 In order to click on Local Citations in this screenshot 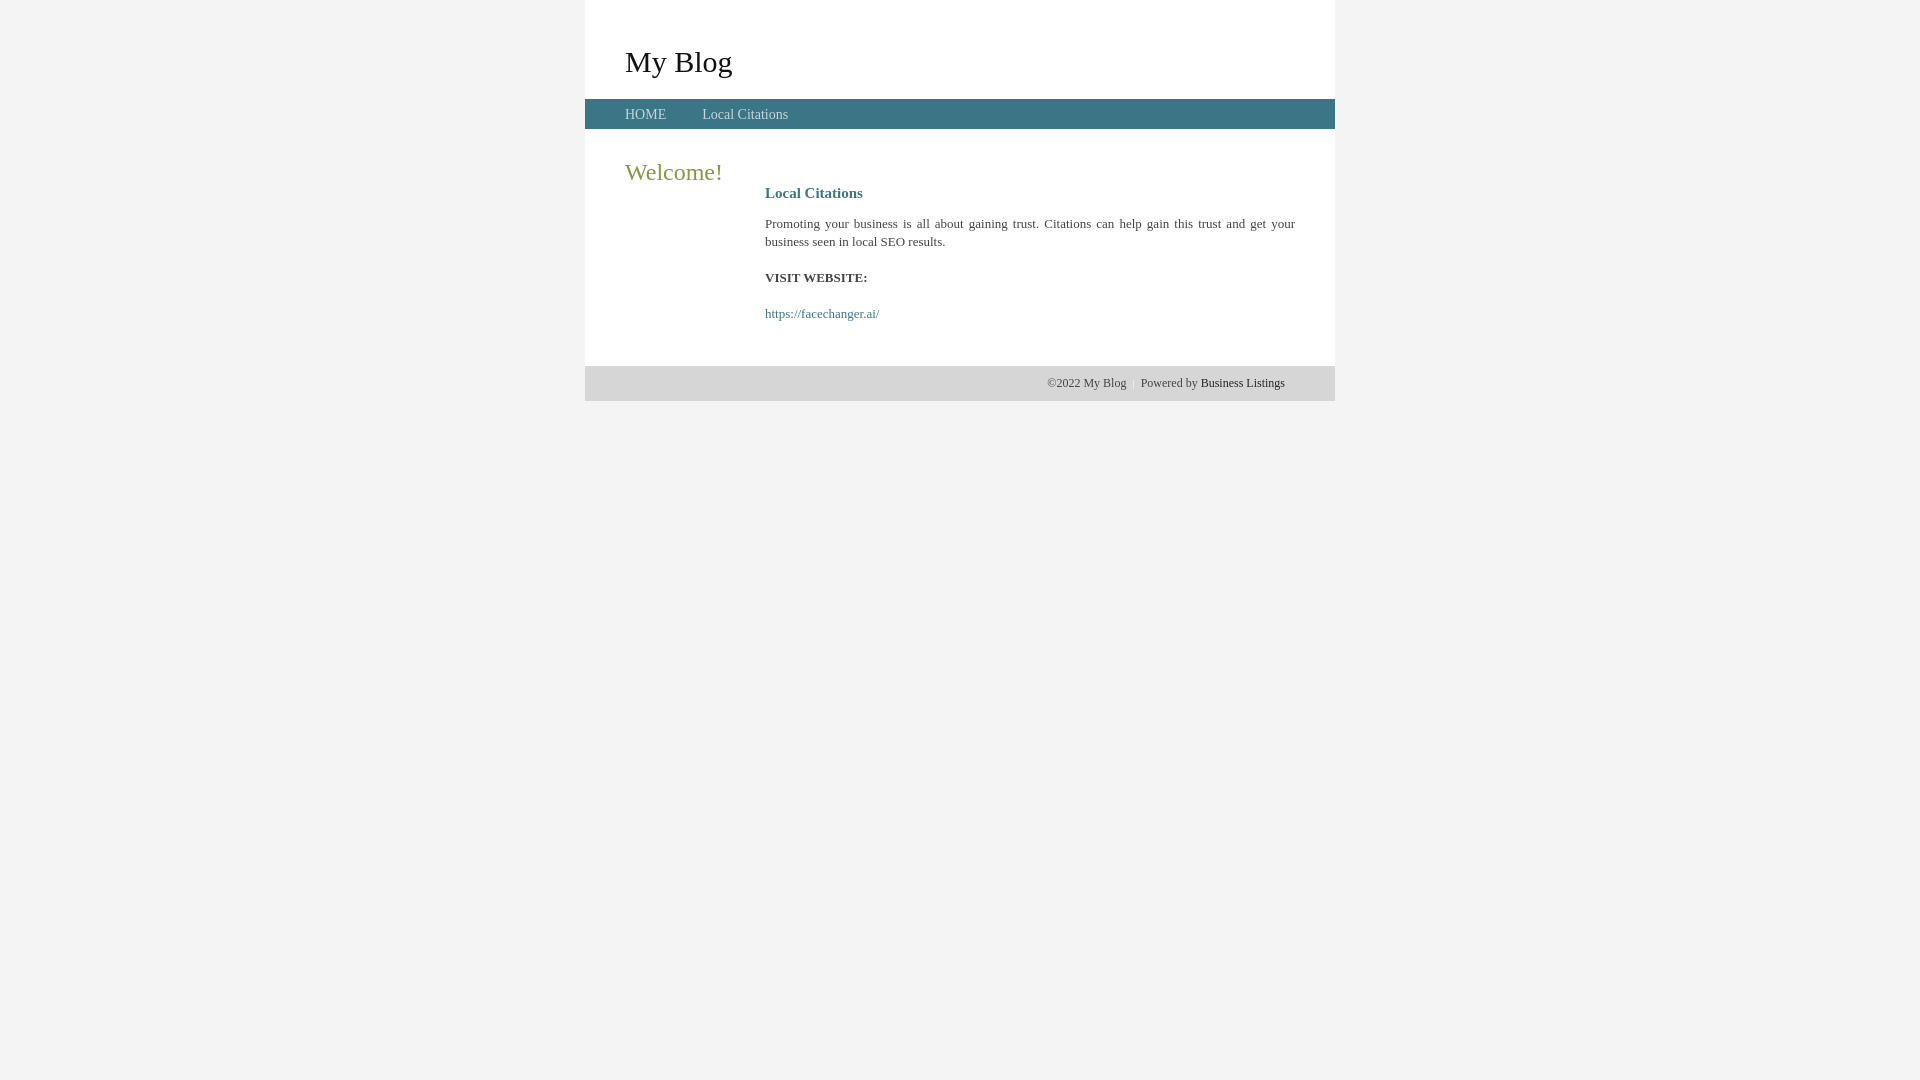, I will do `click(745, 114)`.